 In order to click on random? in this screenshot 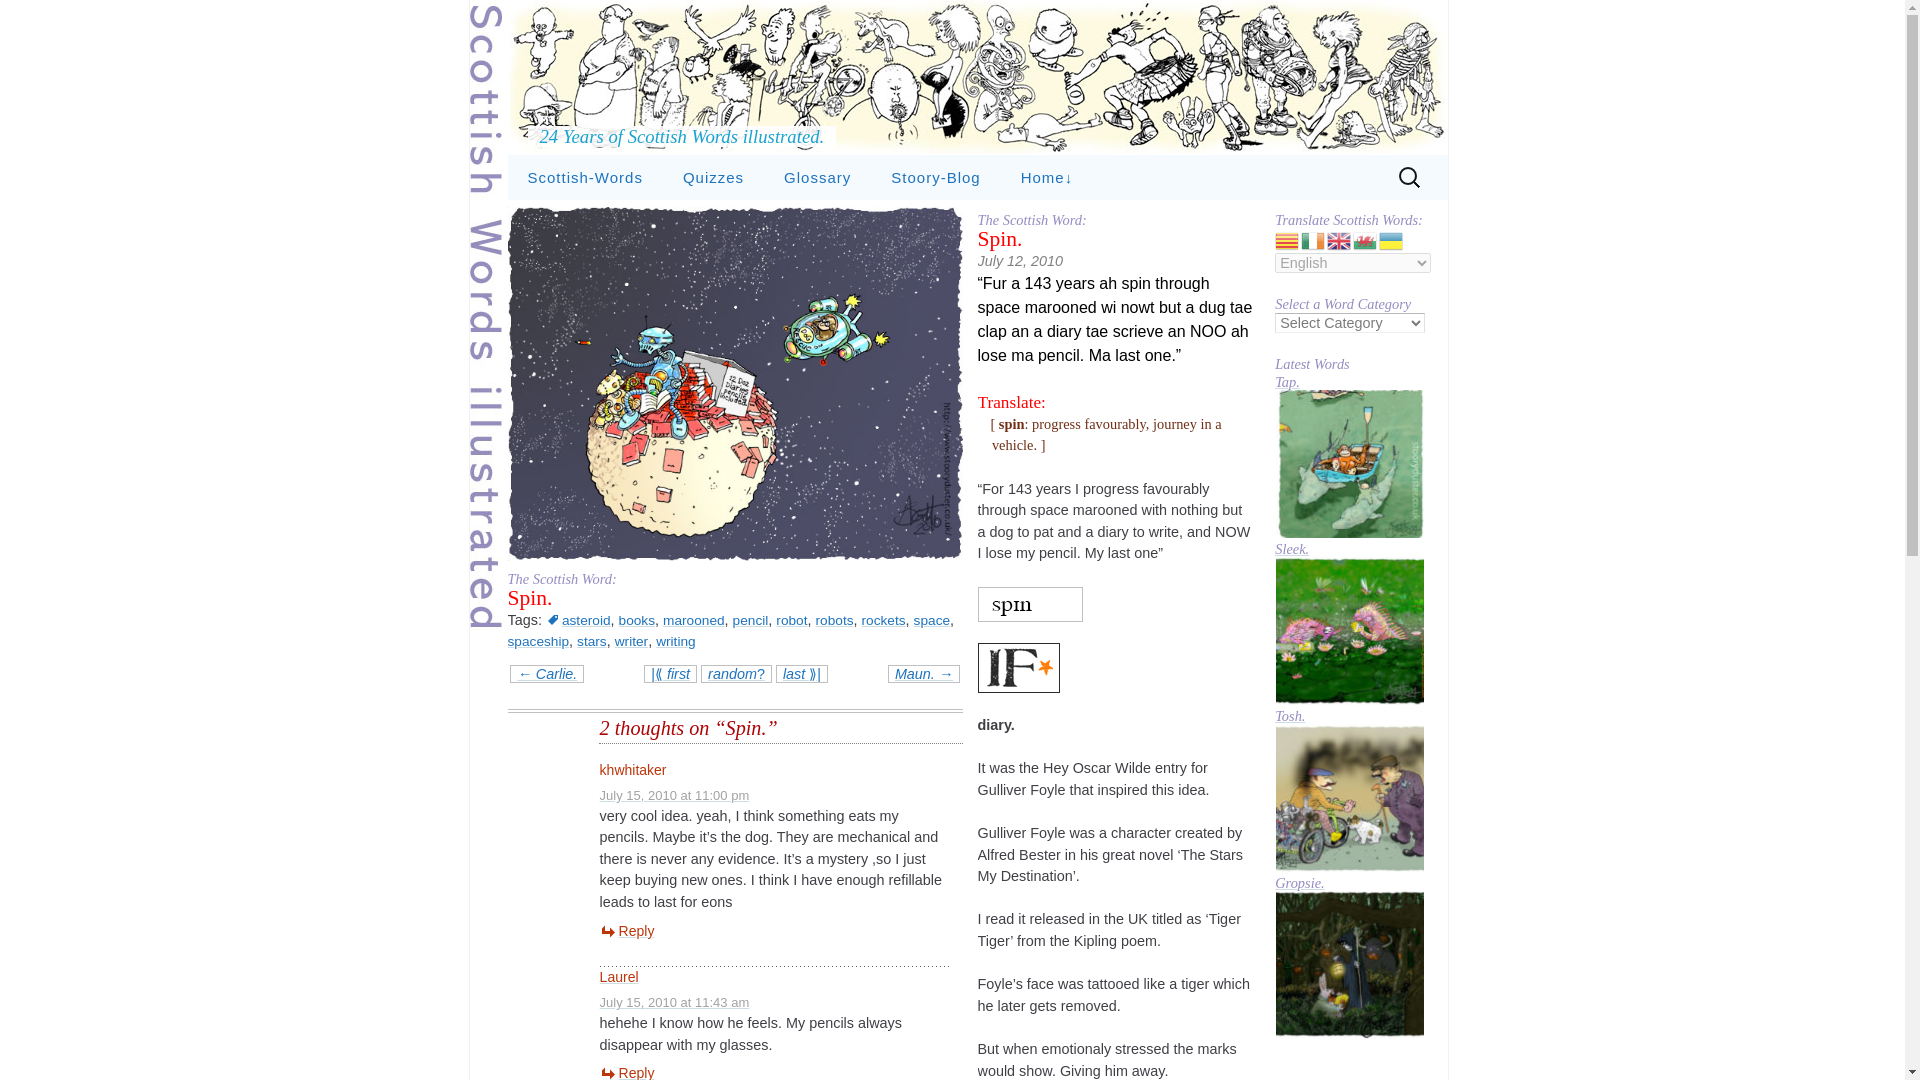, I will do `click(736, 674)`.